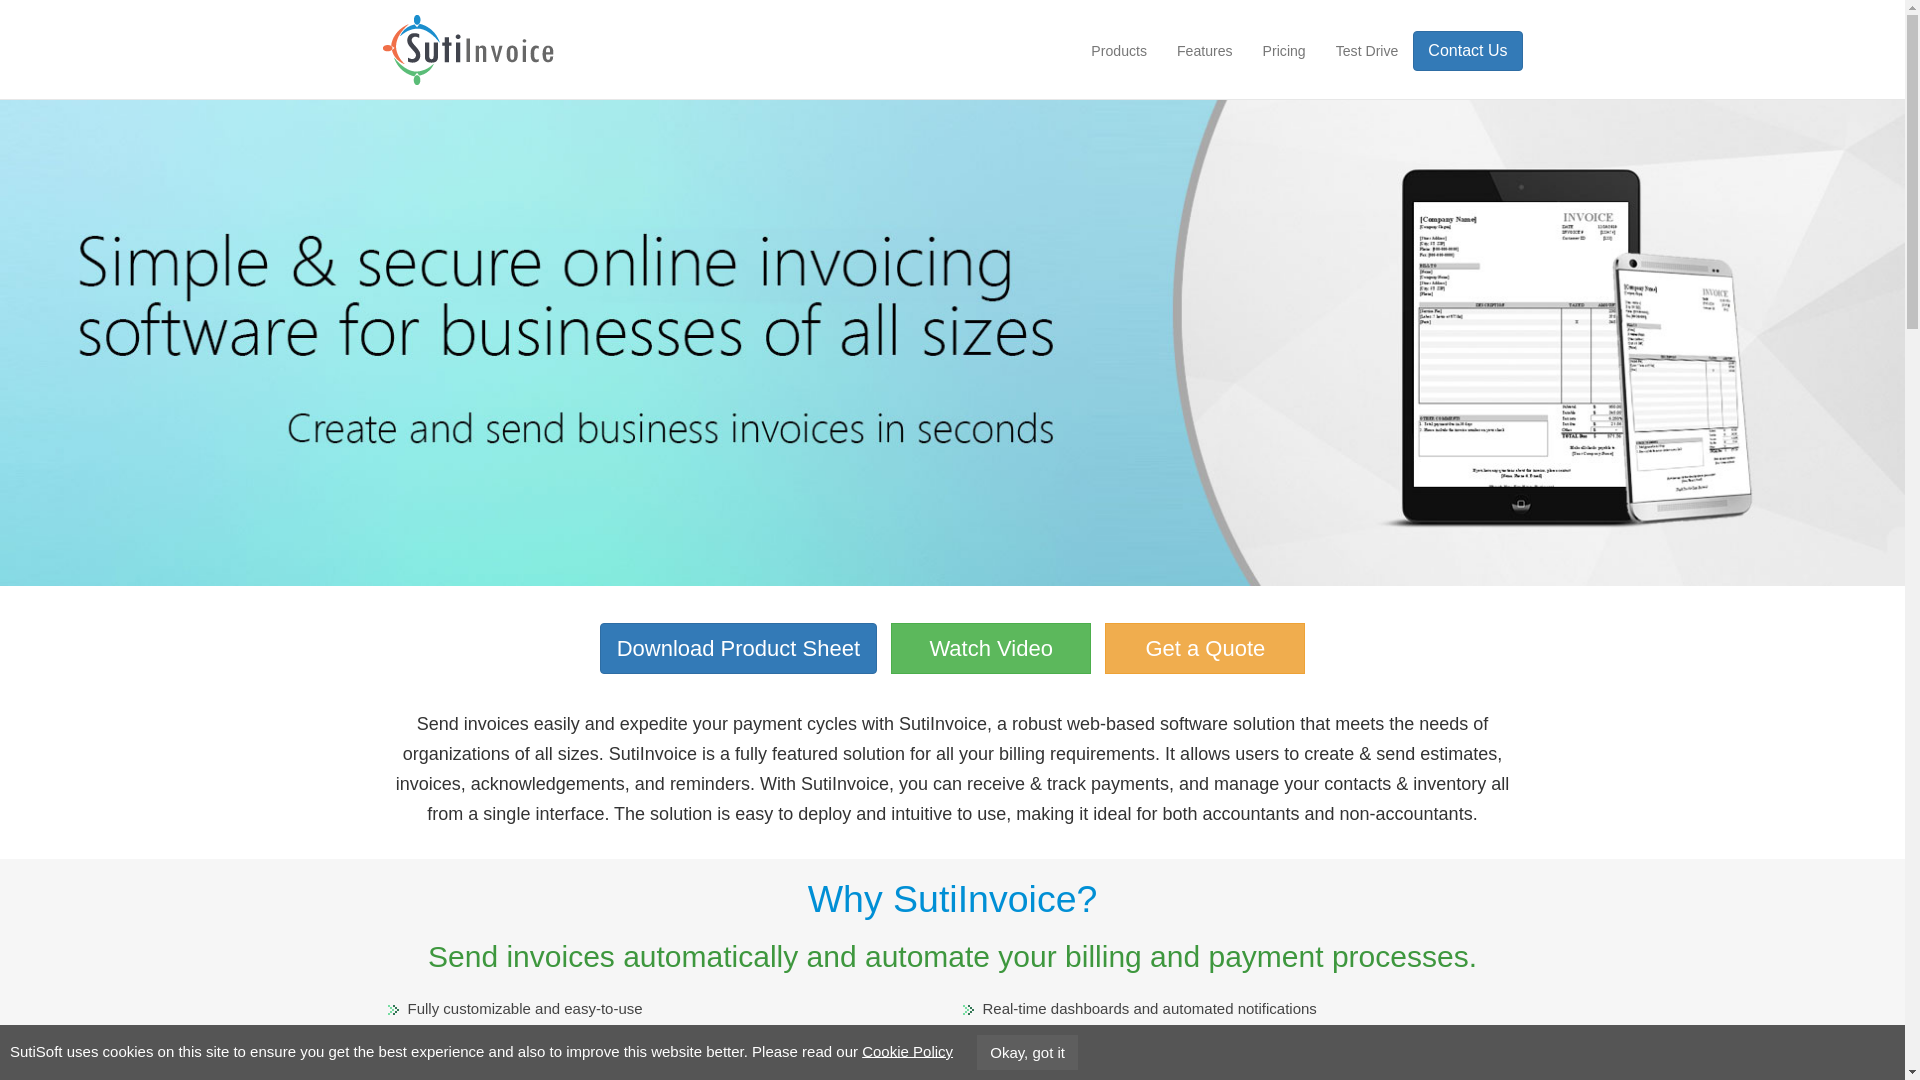  What do you see at coordinates (1468, 51) in the screenshot?
I see `Contact Us` at bounding box center [1468, 51].